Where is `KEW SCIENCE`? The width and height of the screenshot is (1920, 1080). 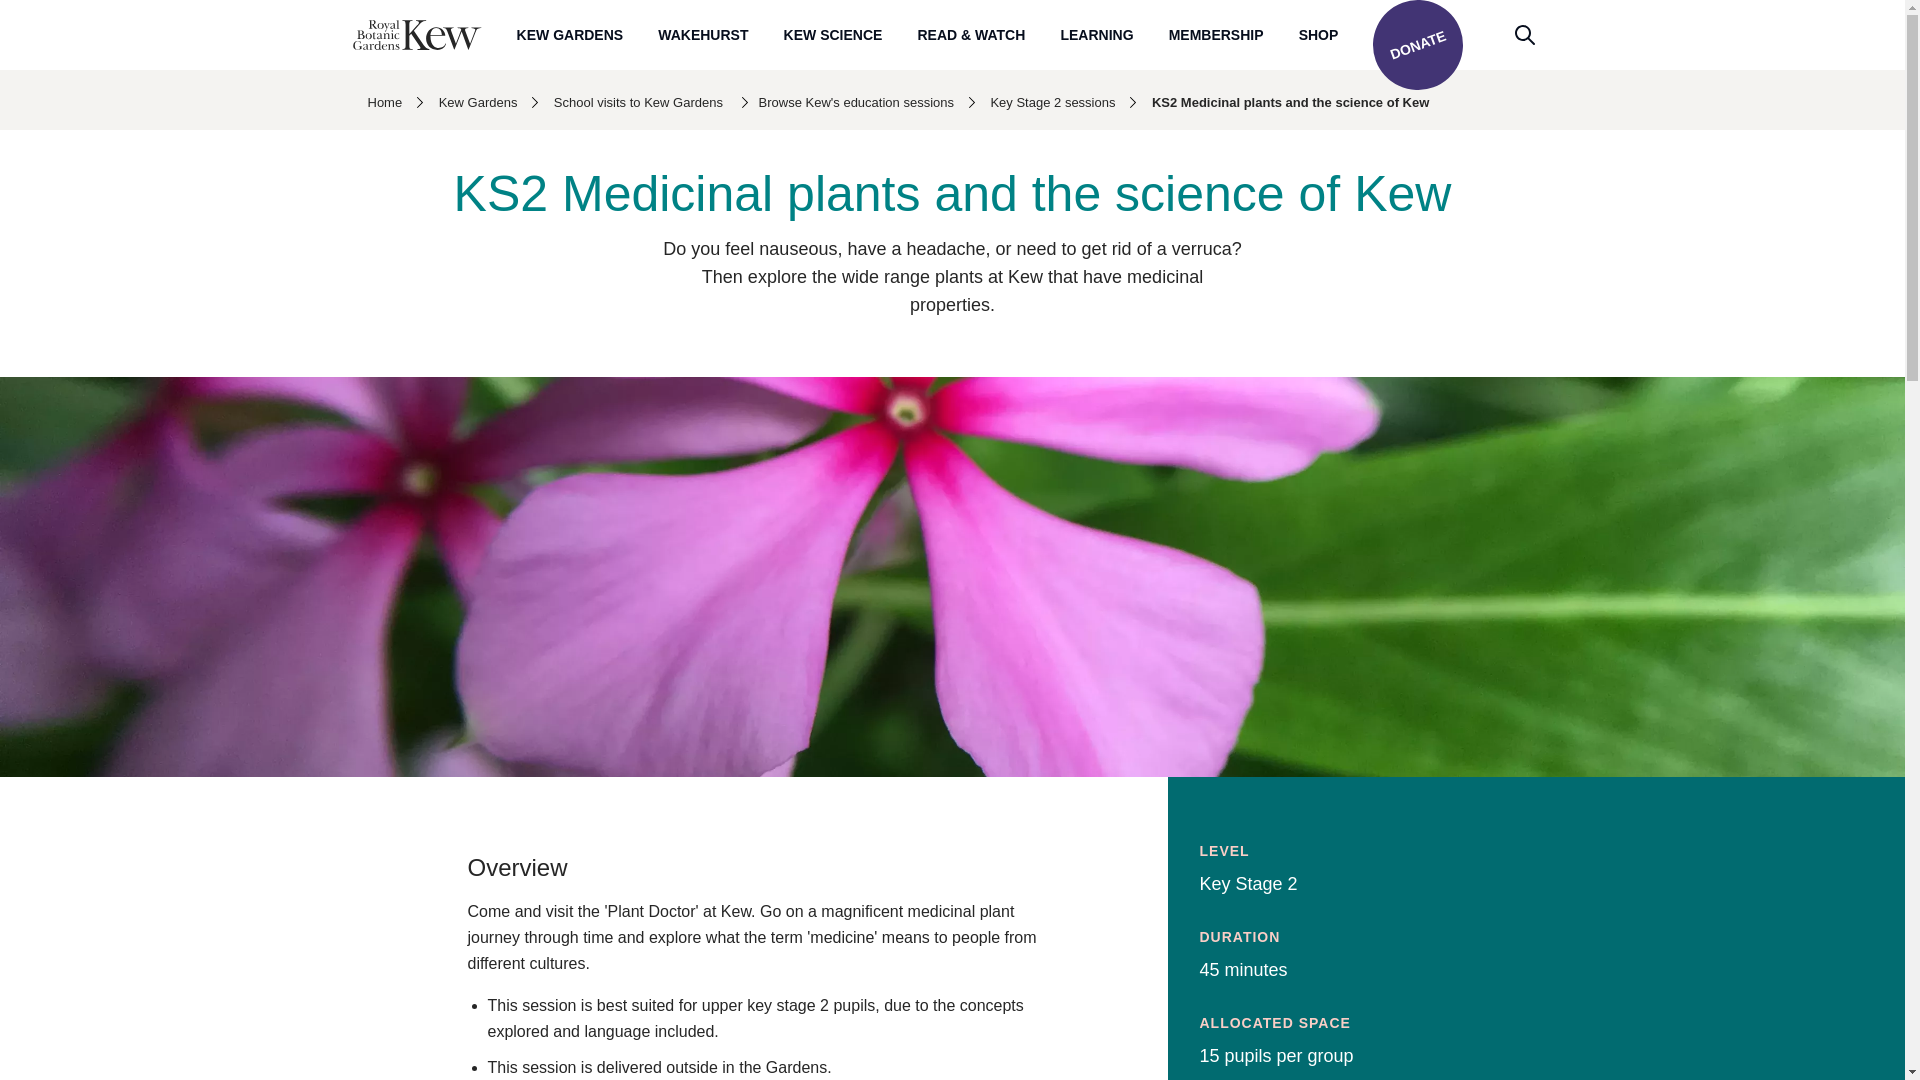 KEW SCIENCE is located at coordinates (833, 34).